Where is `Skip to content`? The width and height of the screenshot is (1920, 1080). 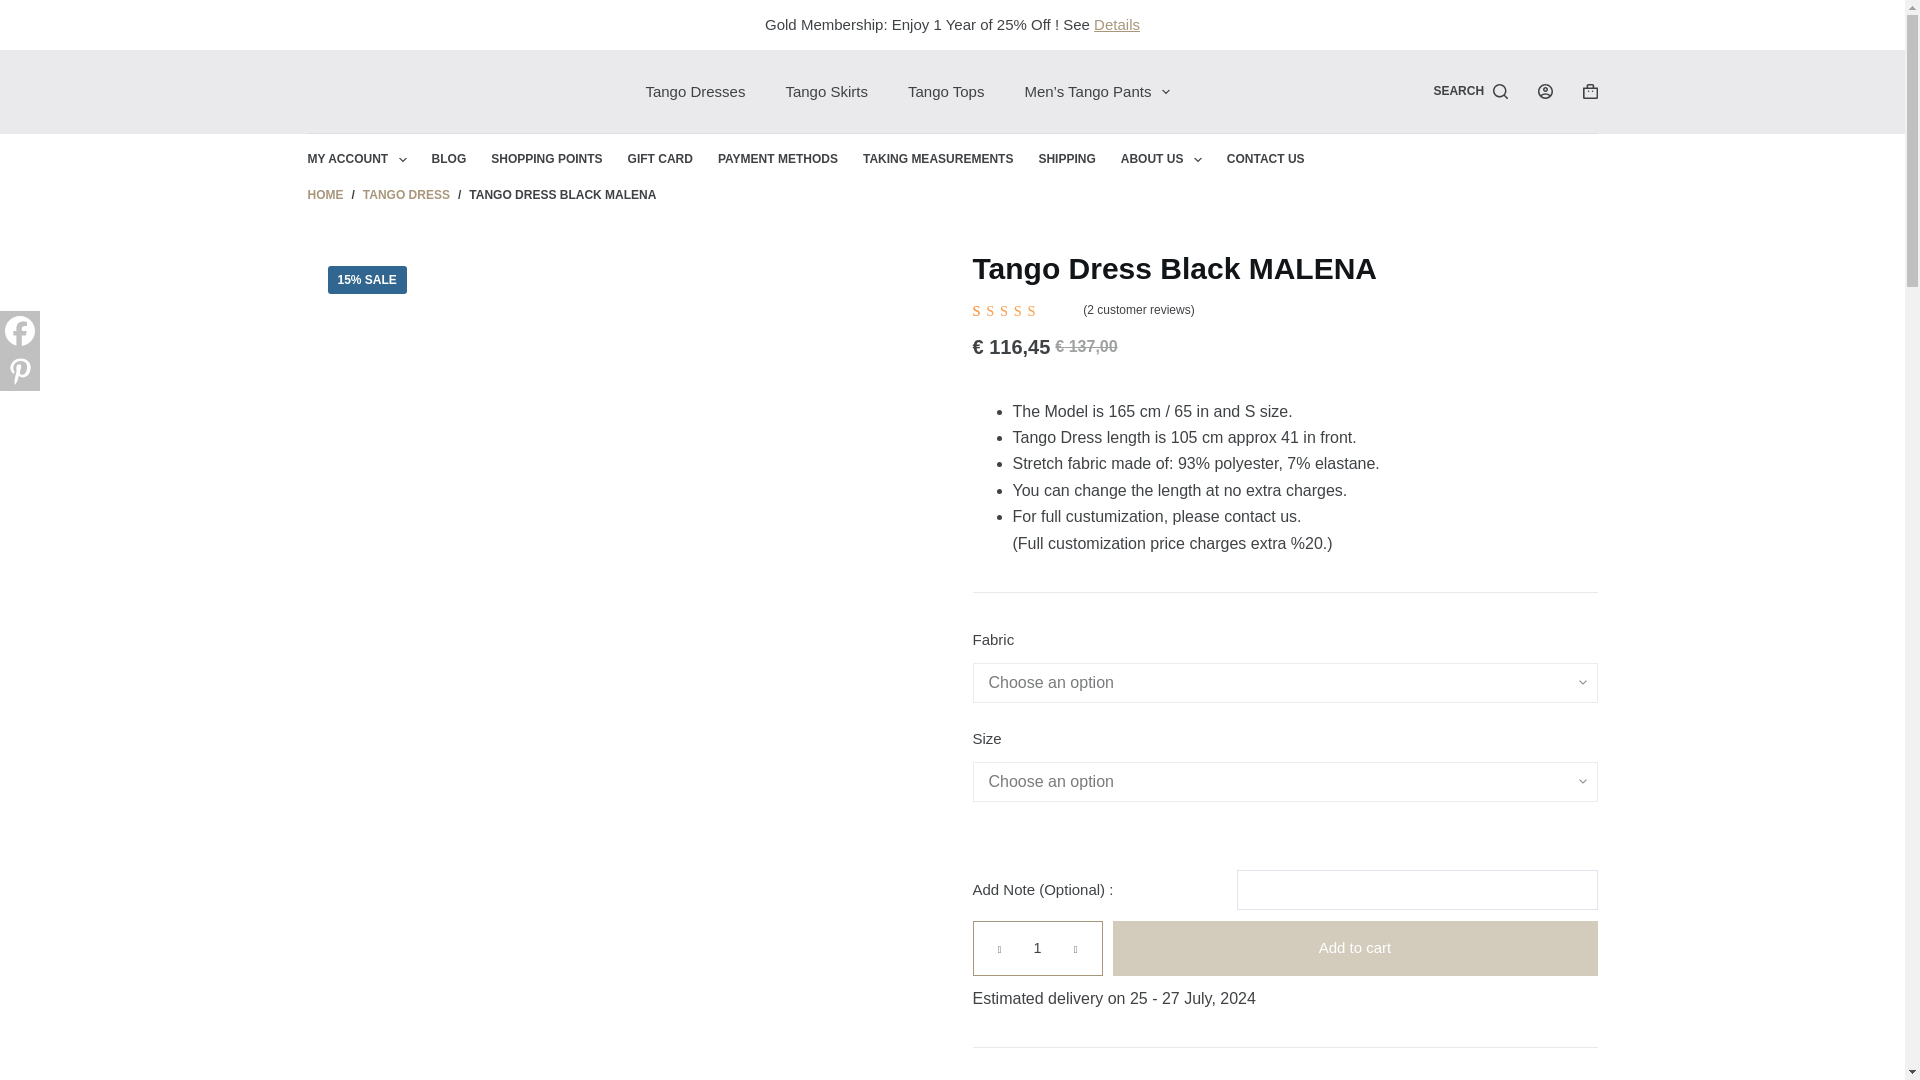 Skip to content is located at coordinates (20, 10).